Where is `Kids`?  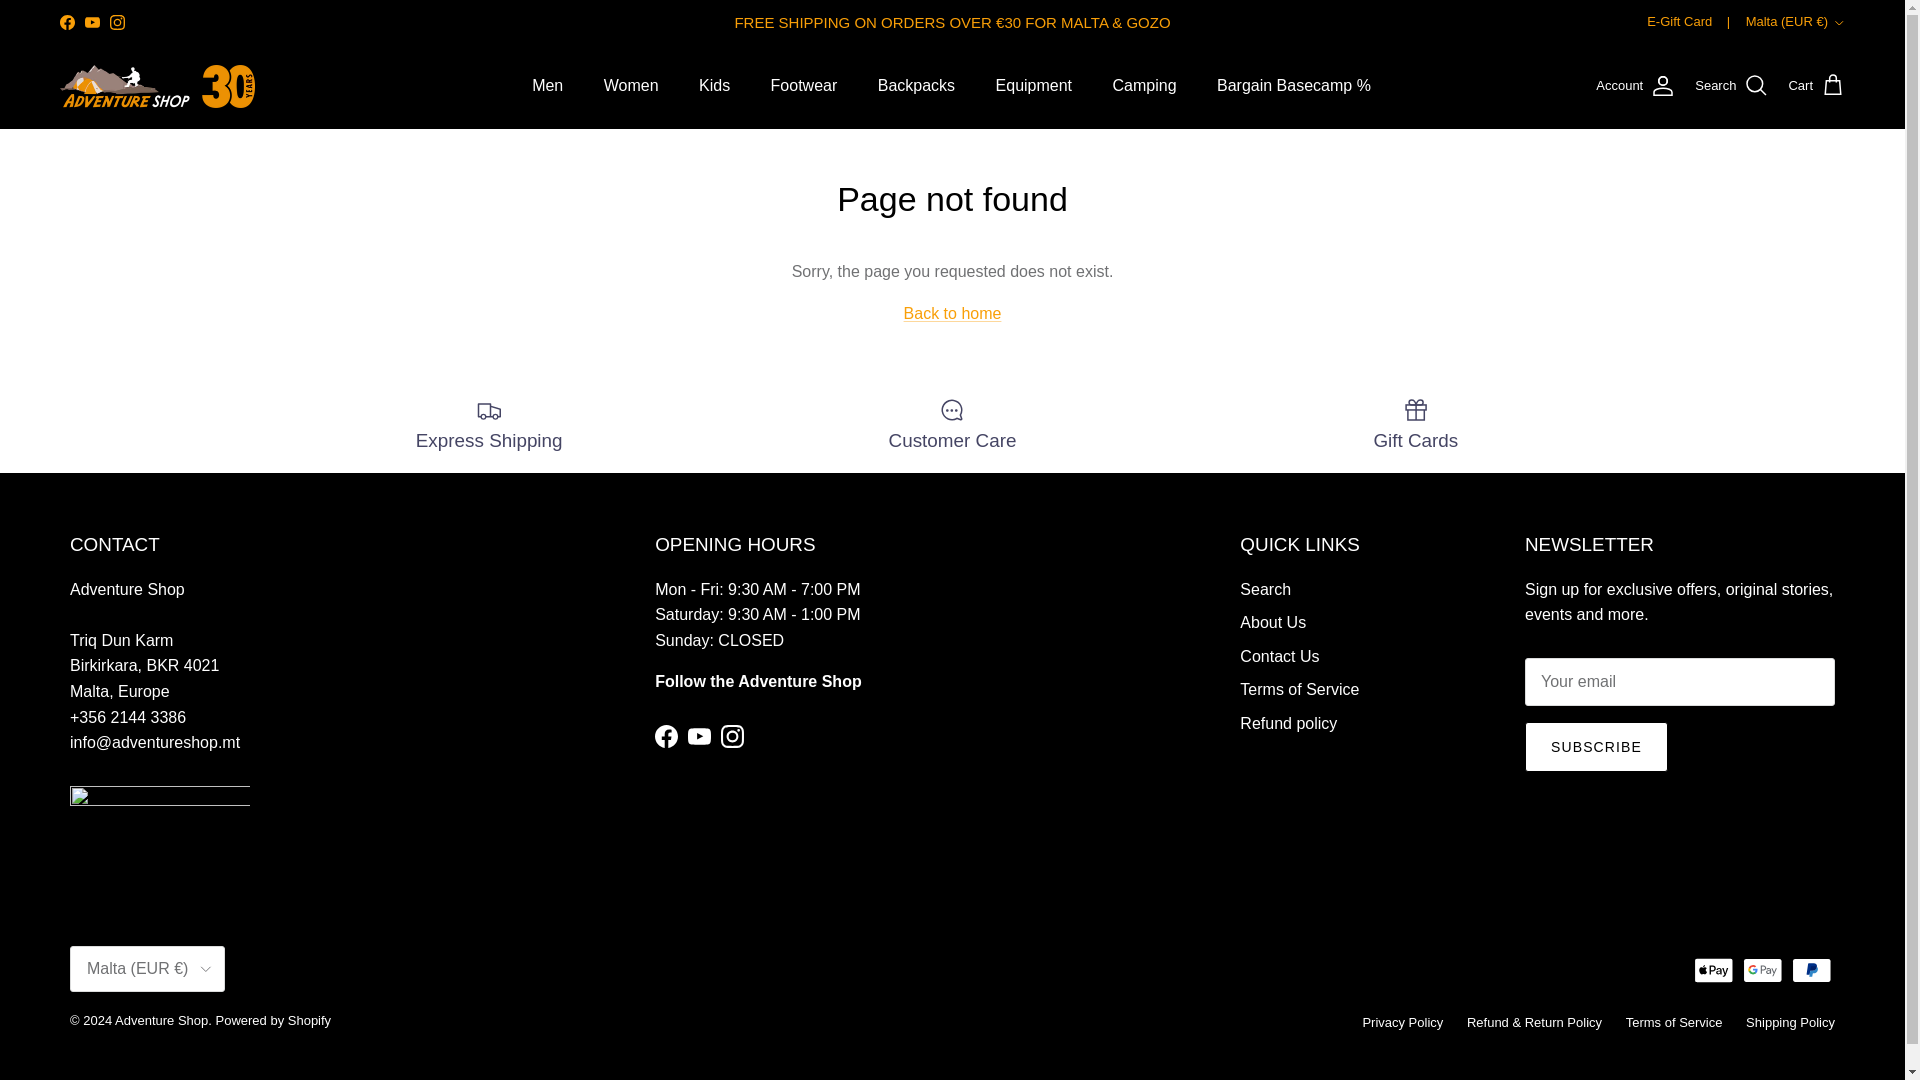 Kids is located at coordinates (714, 85).